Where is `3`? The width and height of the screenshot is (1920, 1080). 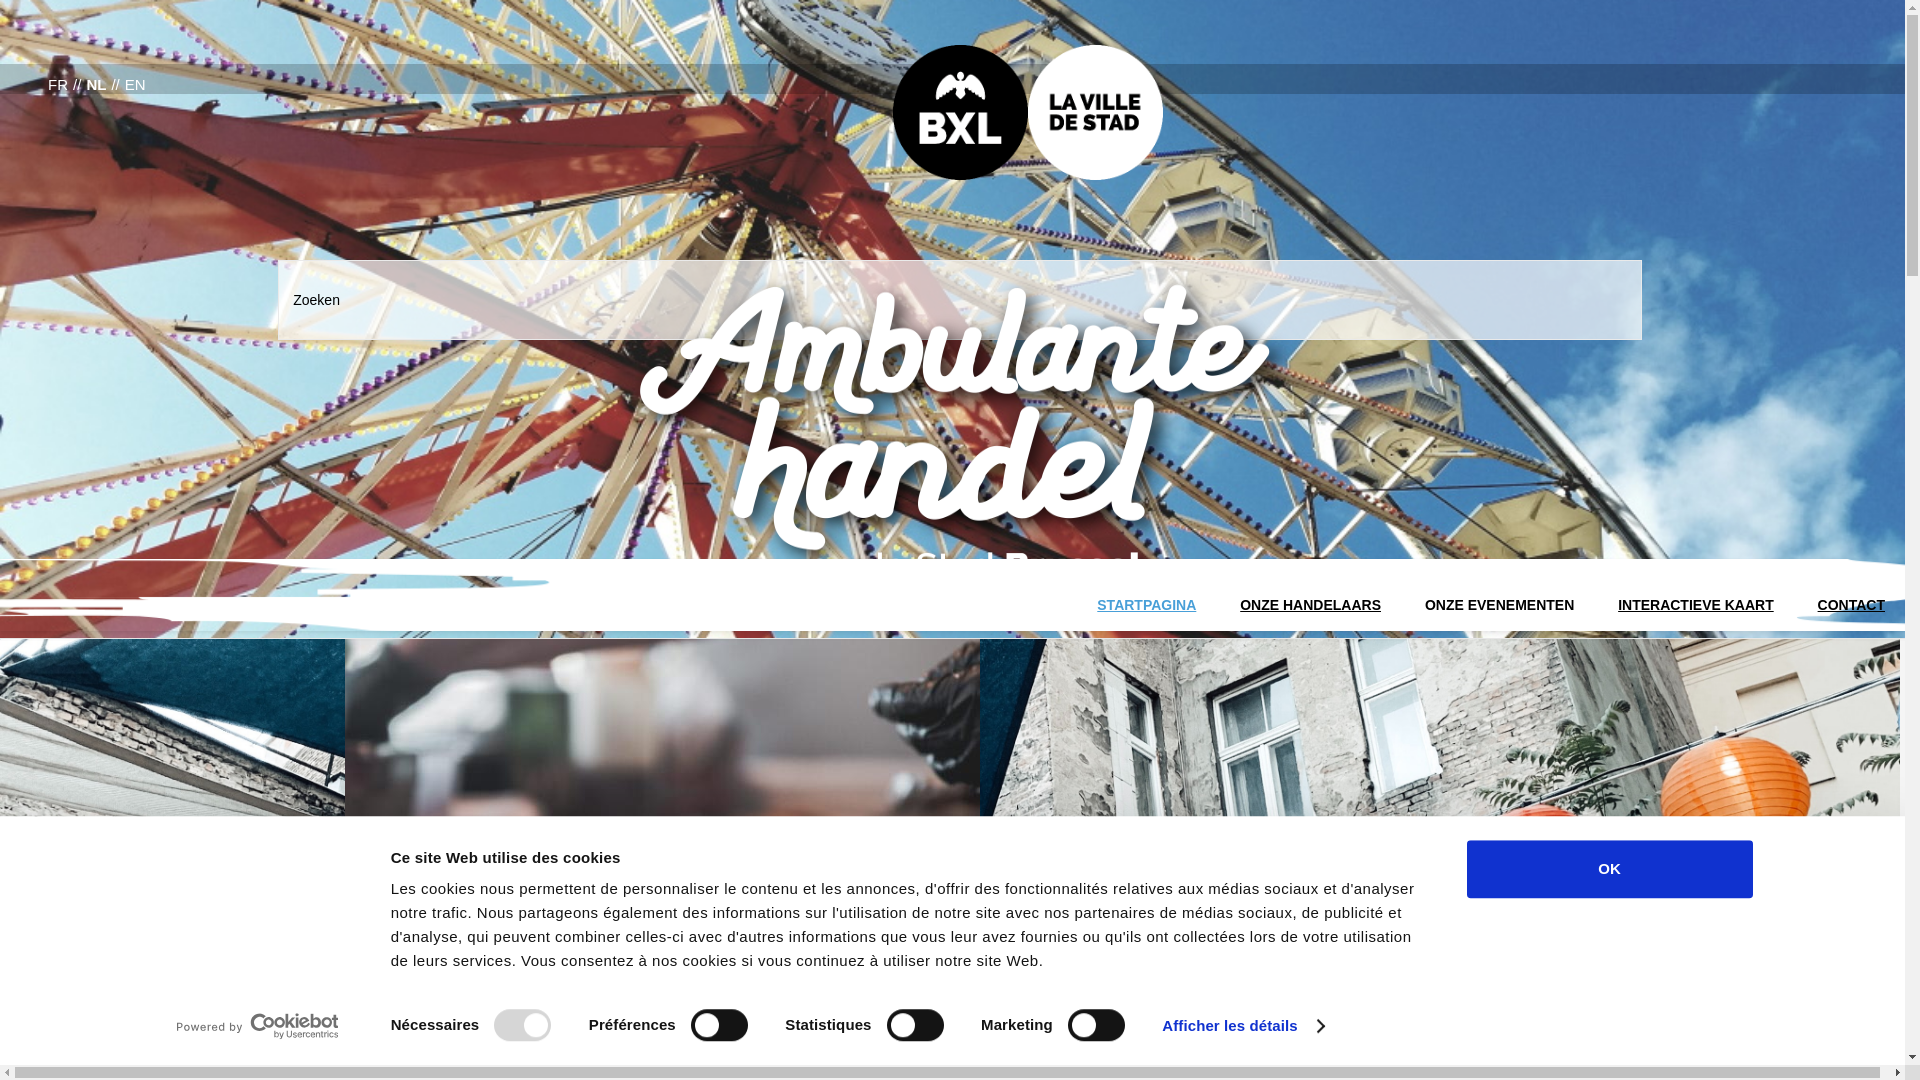
3 is located at coordinates (66, 1062).